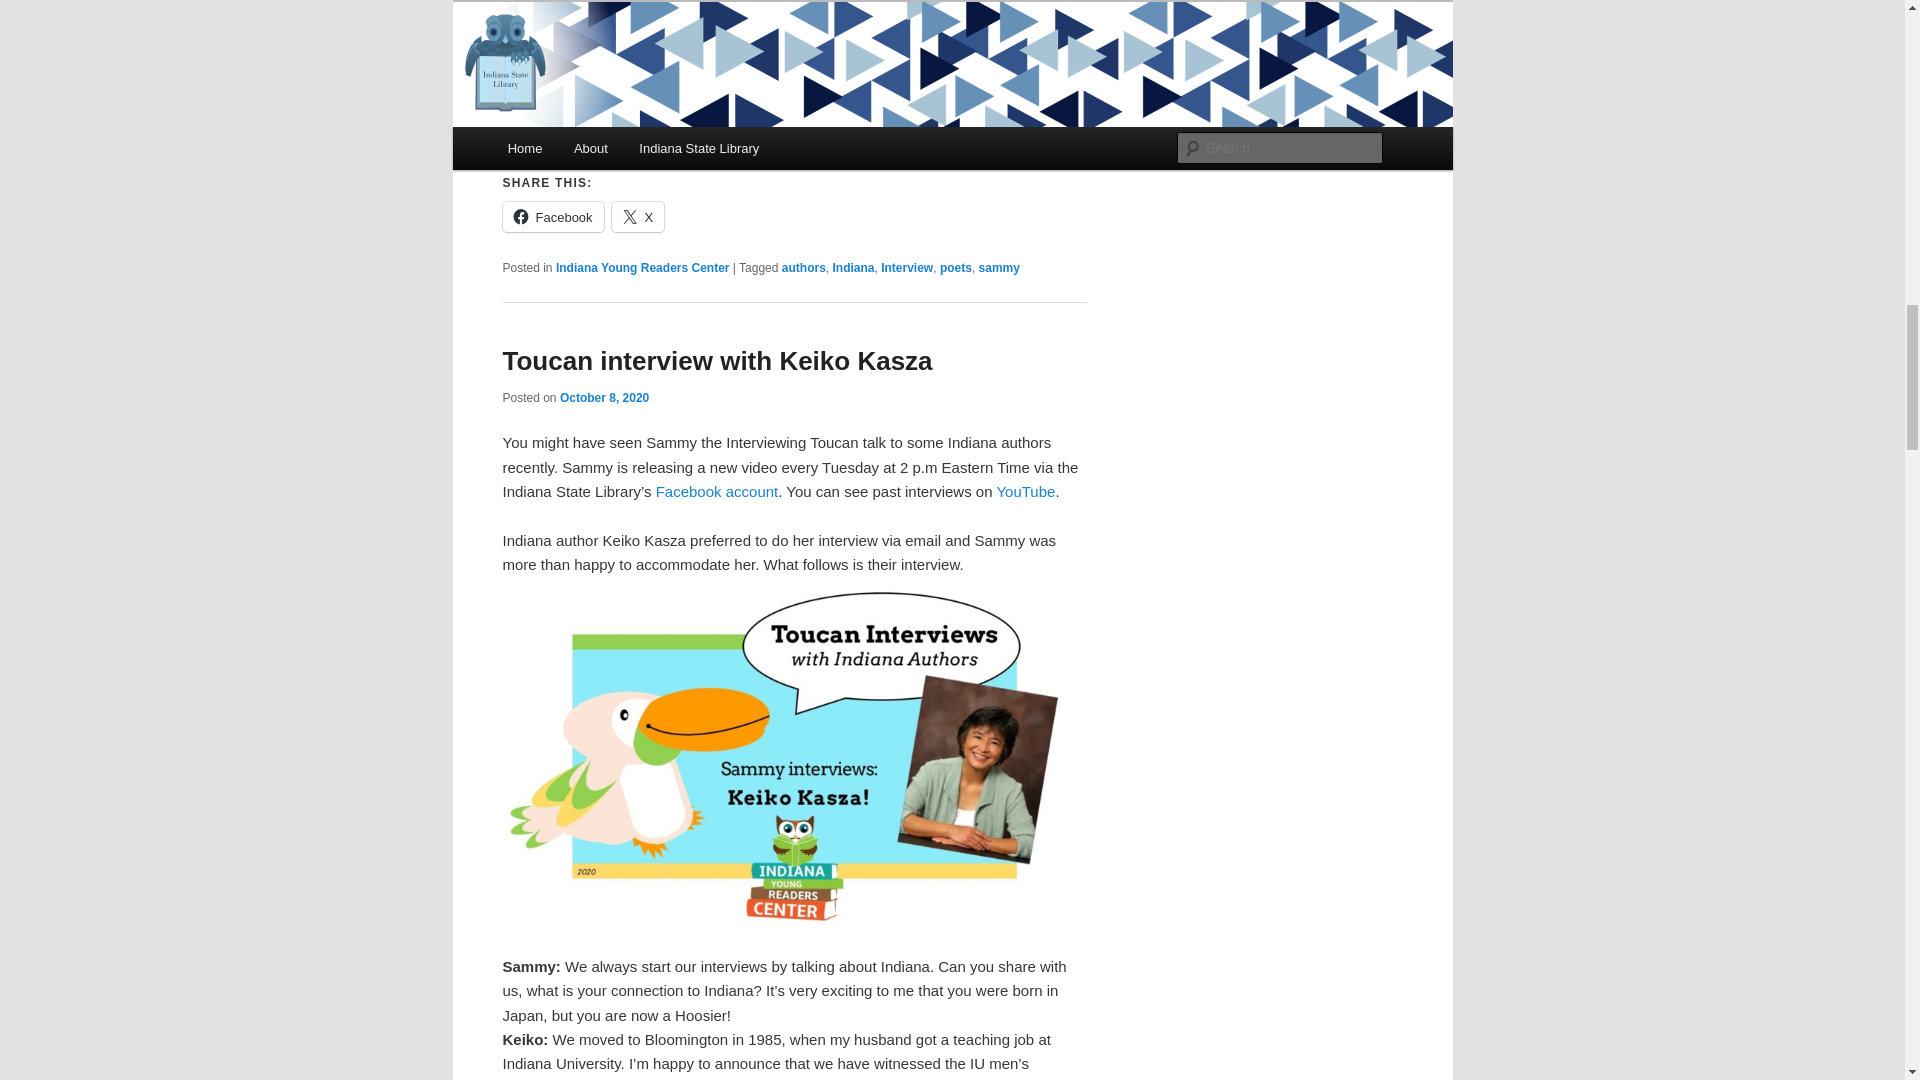 Image resolution: width=1920 pixels, height=1080 pixels. I want to click on sammy, so click(999, 268).